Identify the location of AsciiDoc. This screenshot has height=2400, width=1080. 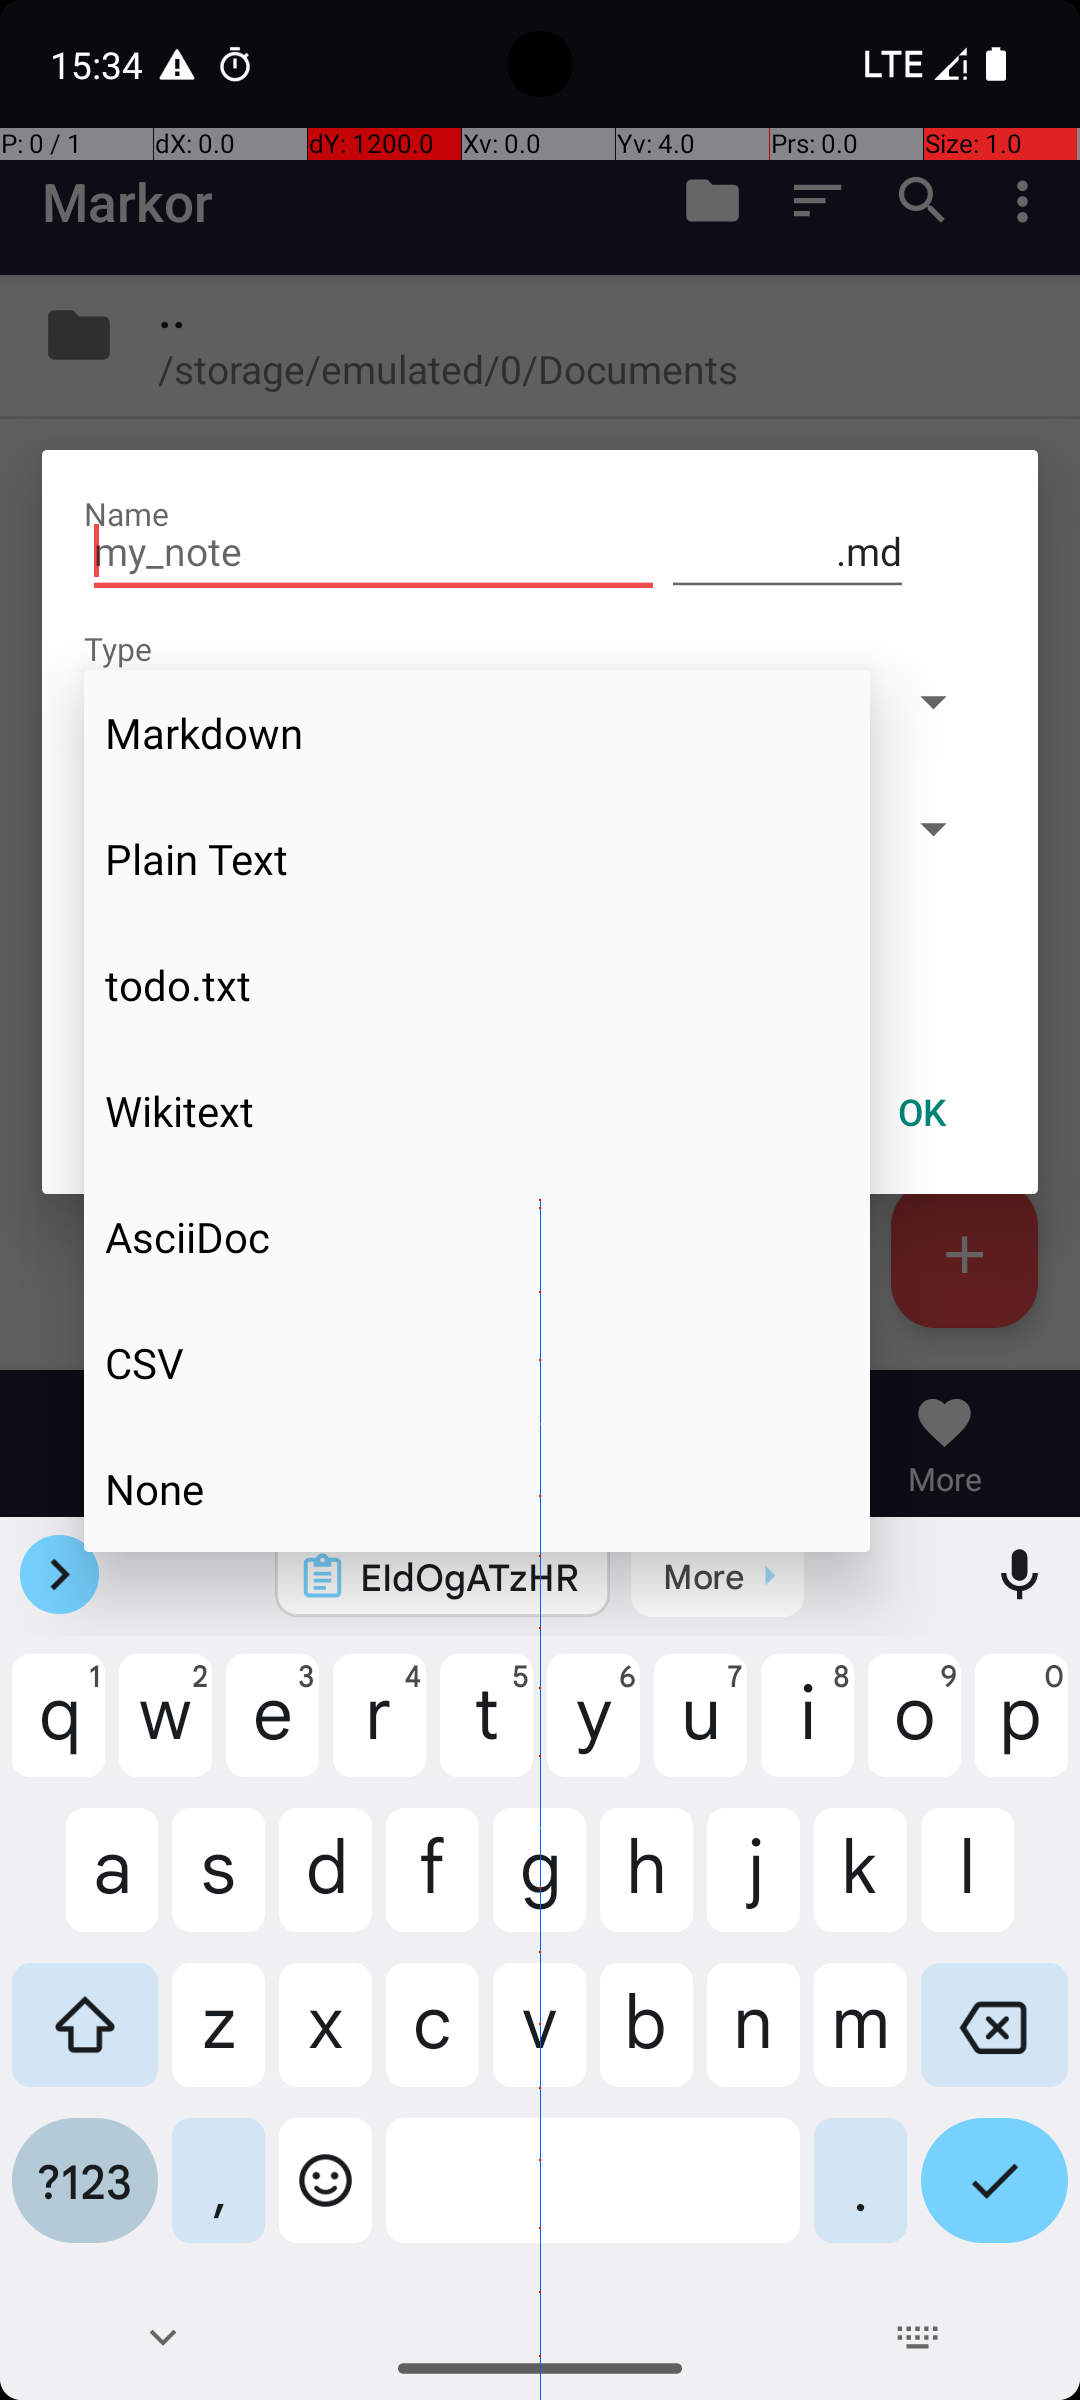
(477, 1237).